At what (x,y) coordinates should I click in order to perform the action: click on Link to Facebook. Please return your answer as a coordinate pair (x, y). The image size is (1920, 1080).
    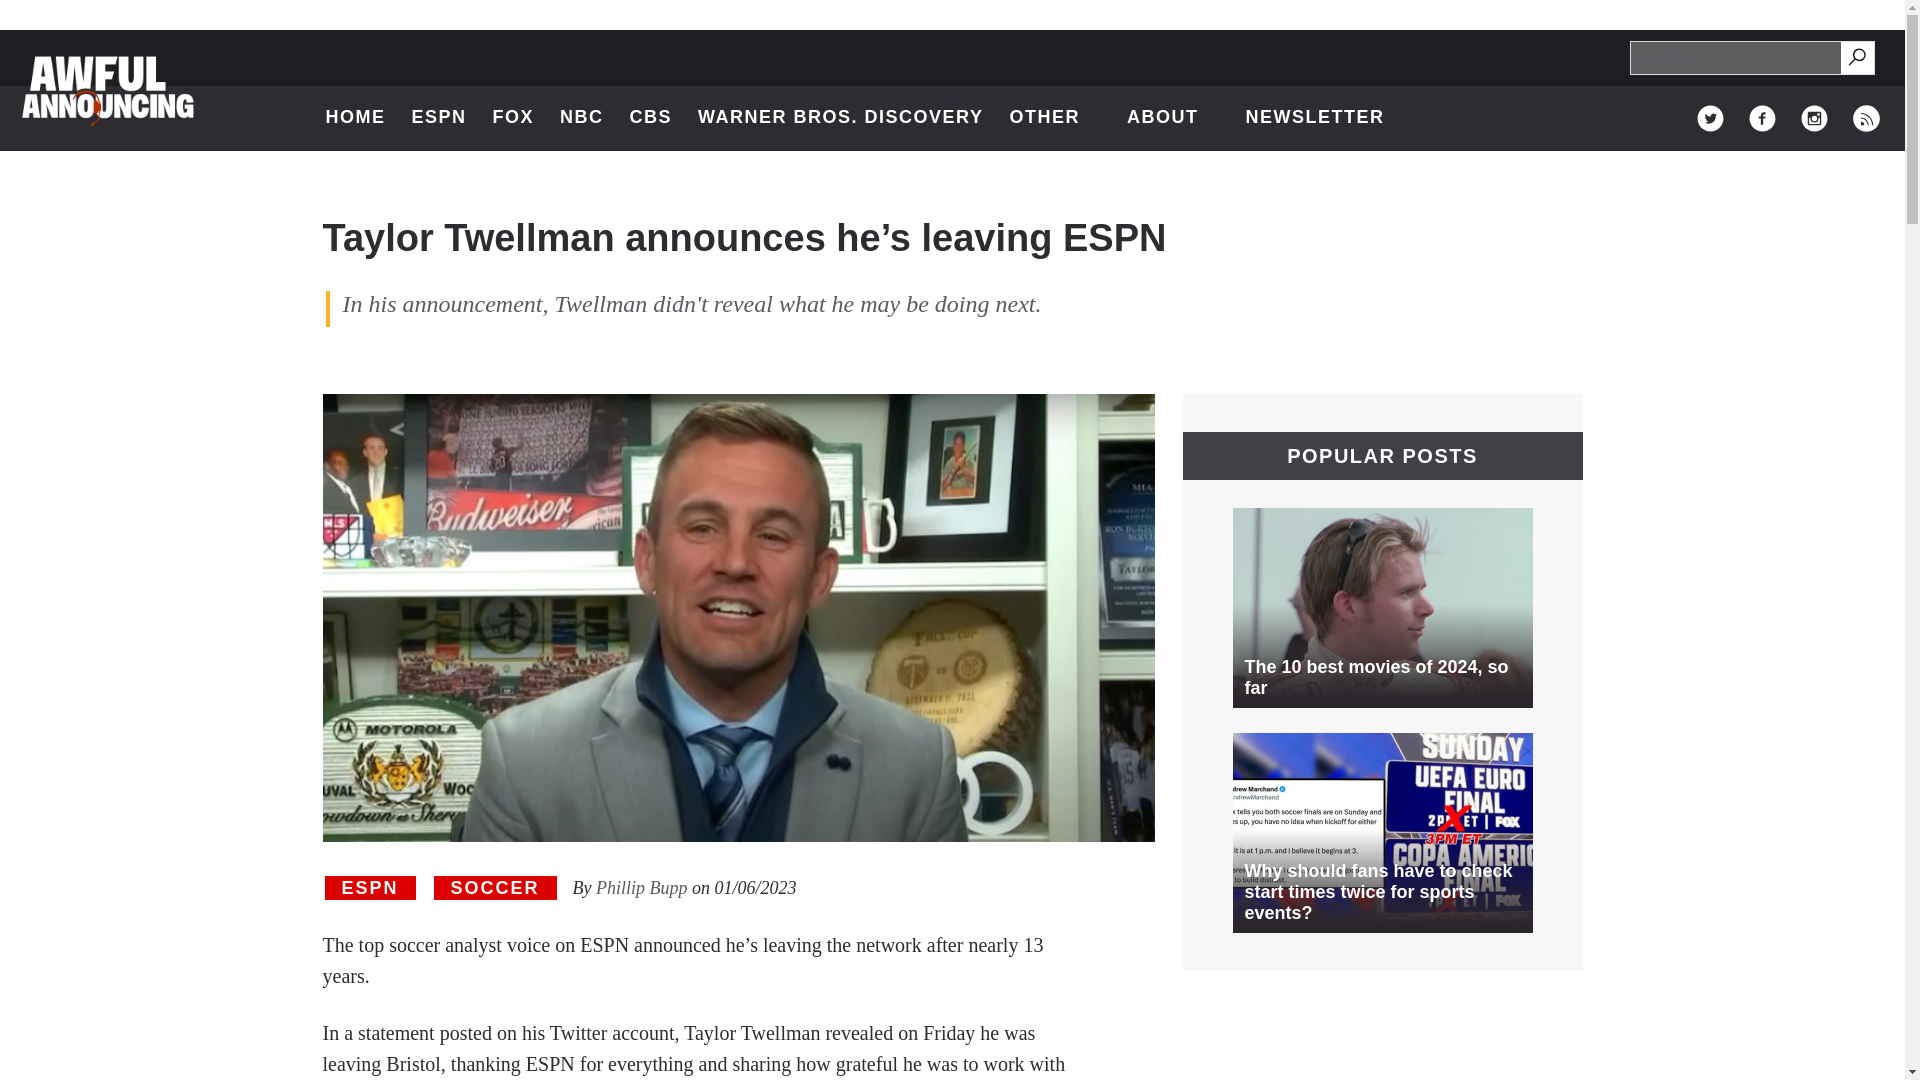
    Looking at the image, I should click on (652, 118).